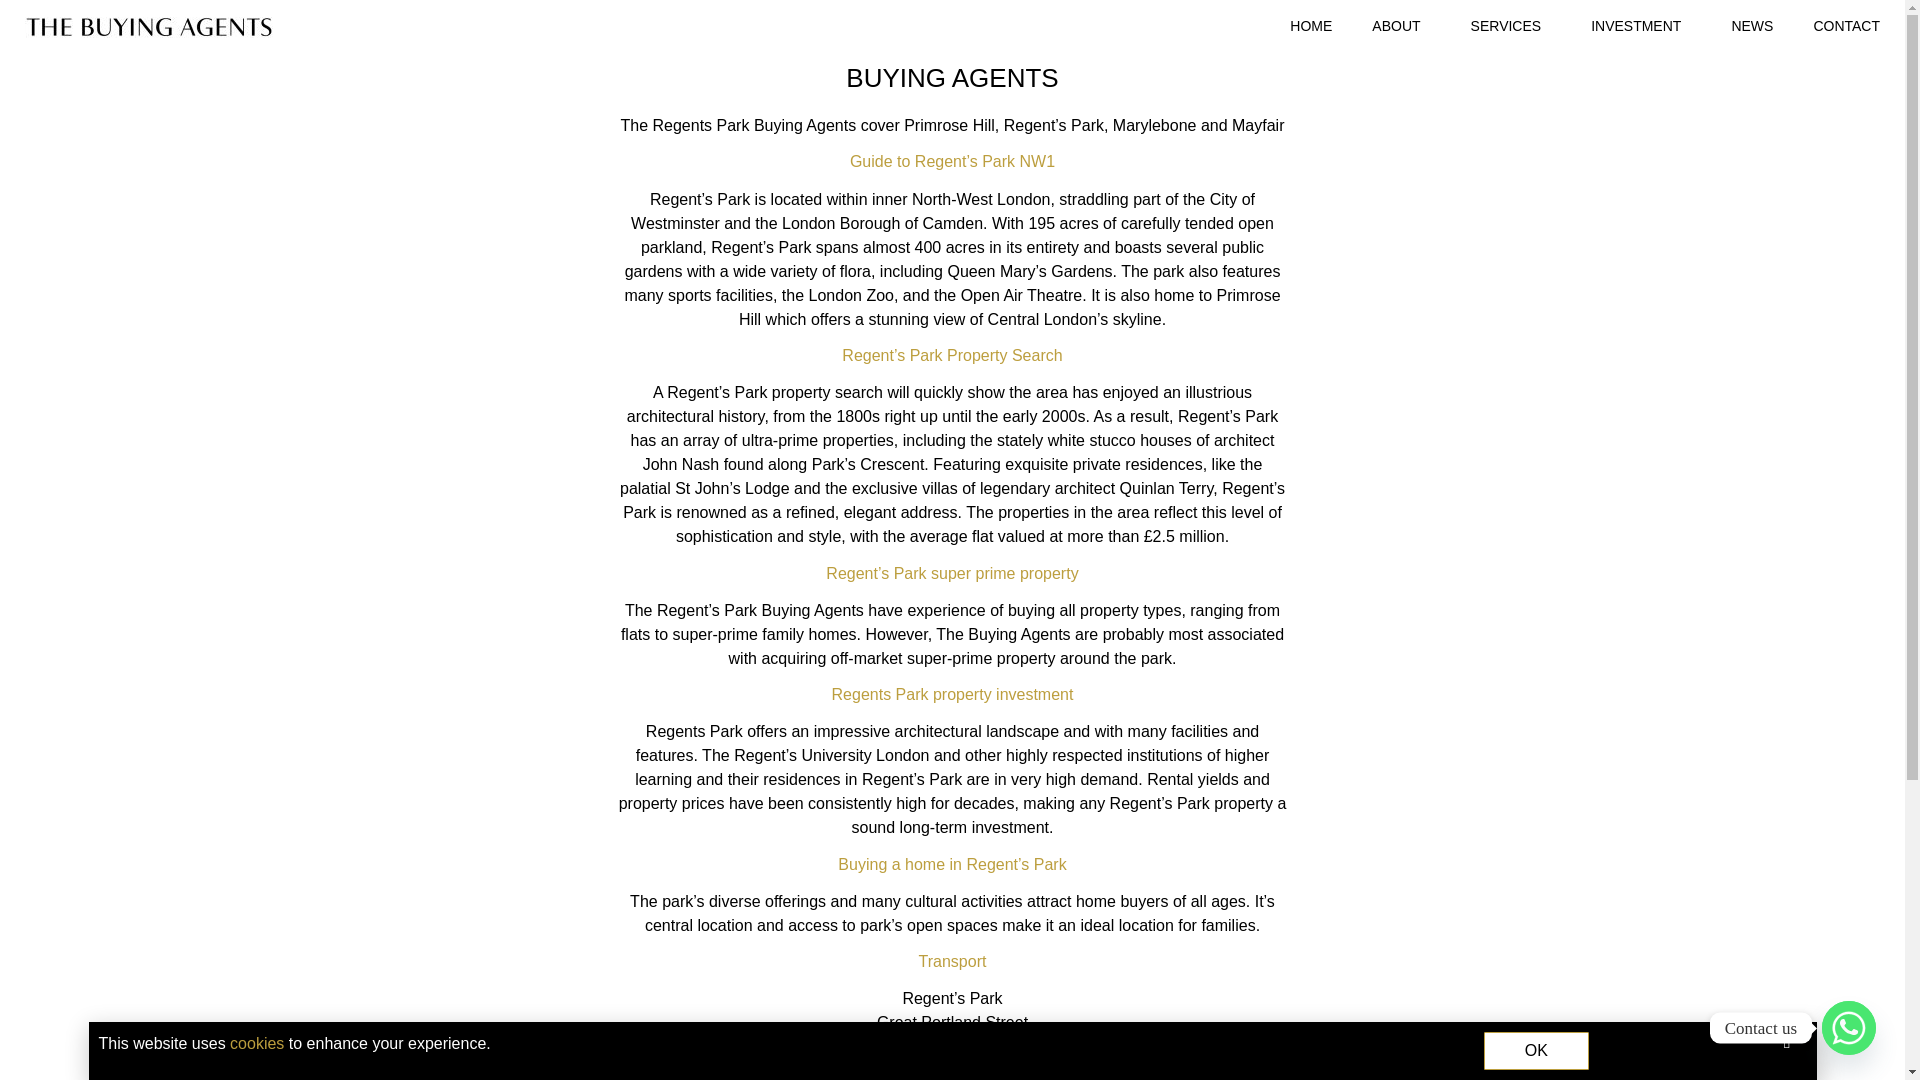 The width and height of the screenshot is (1920, 1080). What do you see at coordinates (149, 27) in the screenshot?
I see `The Buying Agents site logo` at bounding box center [149, 27].